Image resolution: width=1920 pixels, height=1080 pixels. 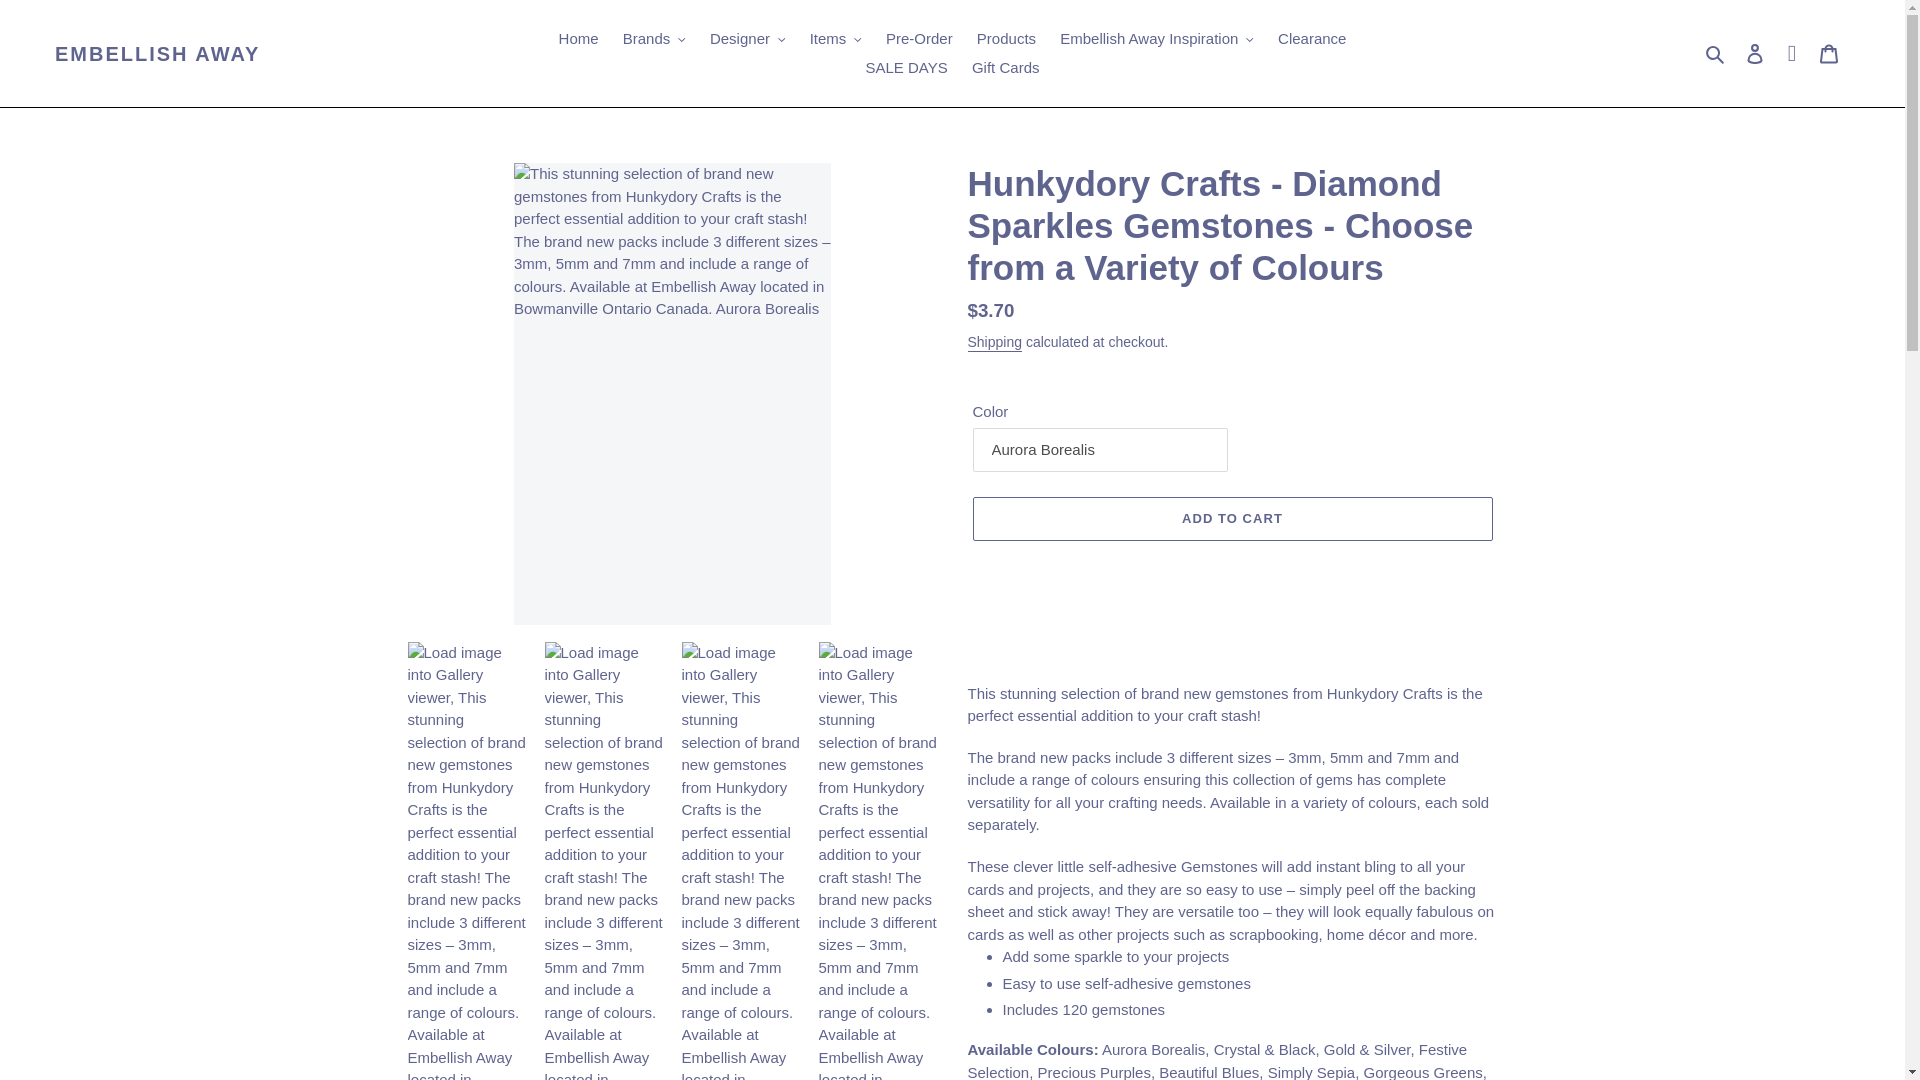 What do you see at coordinates (578, 39) in the screenshot?
I see `Home` at bounding box center [578, 39].